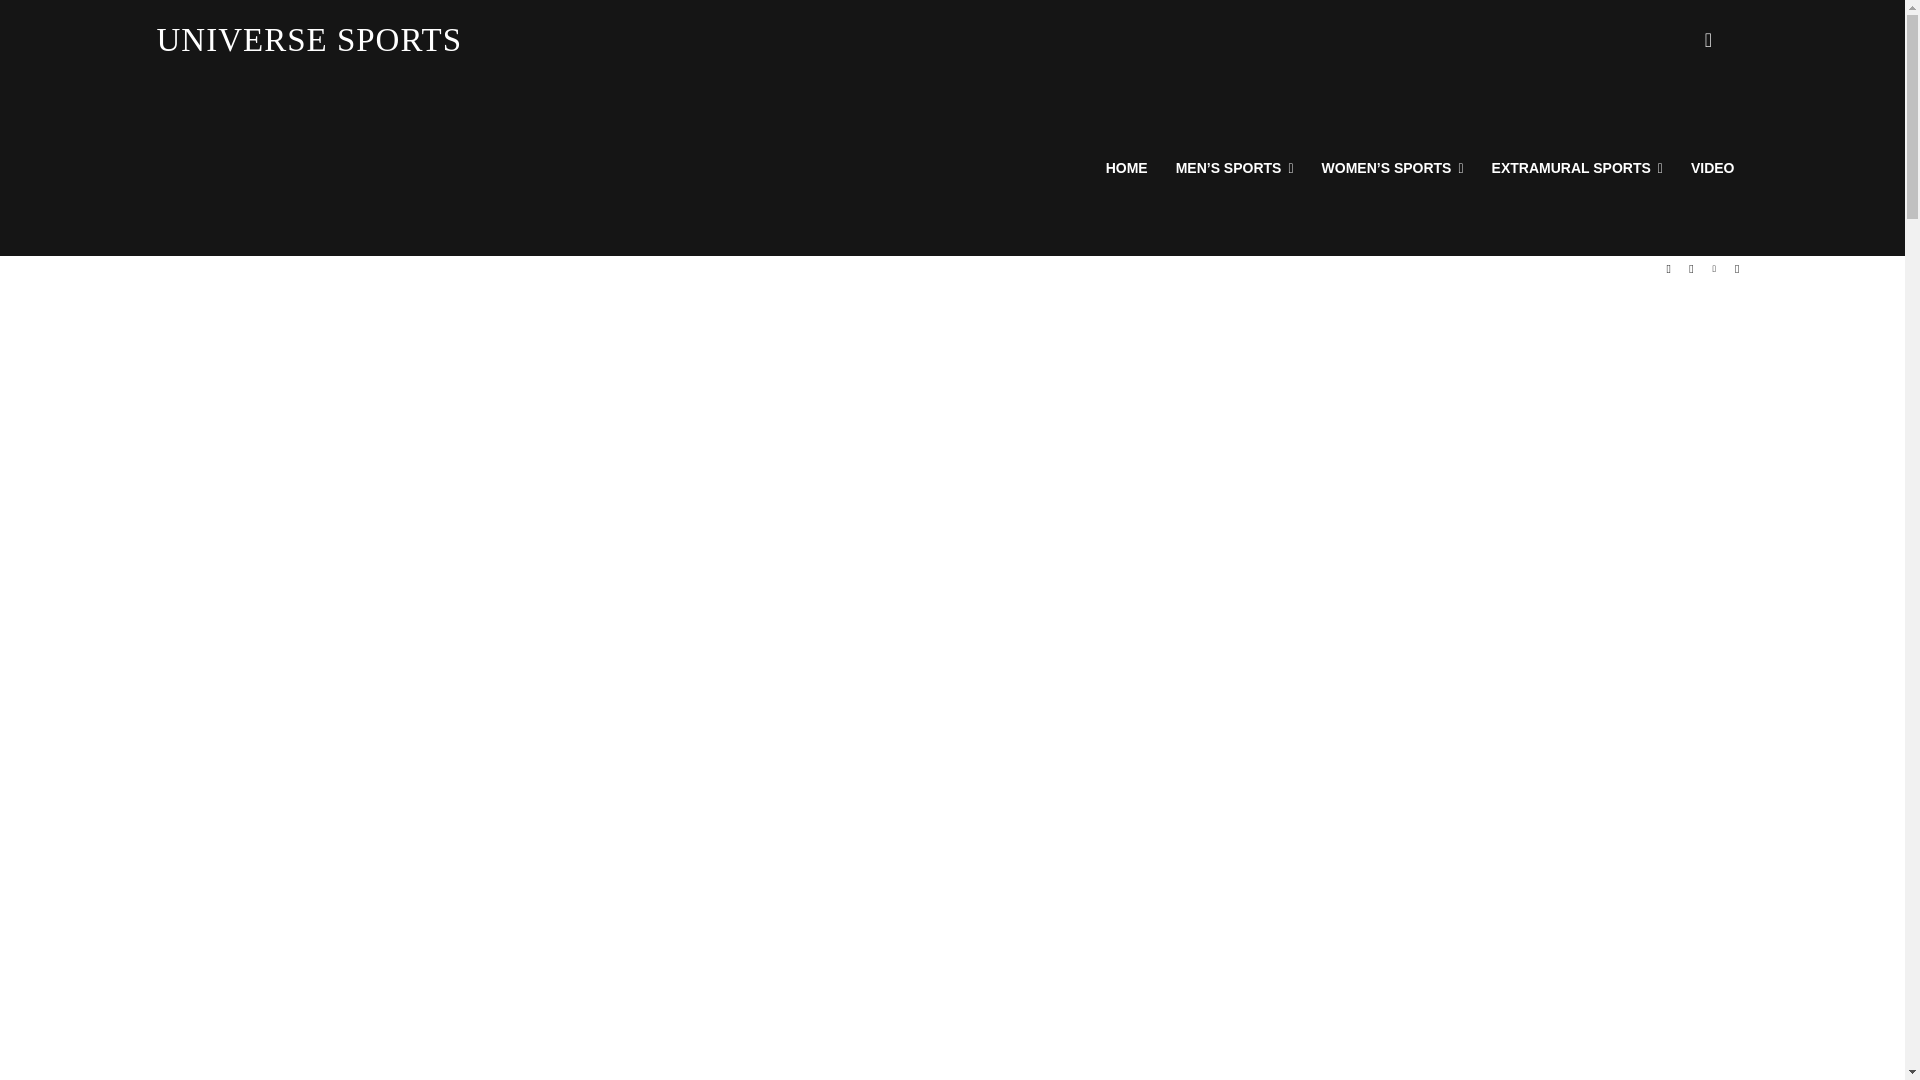  What do you see at coordinates (1714, 269) in the screenshot?
I see `Twitter` at bounding box center [1714, 269].